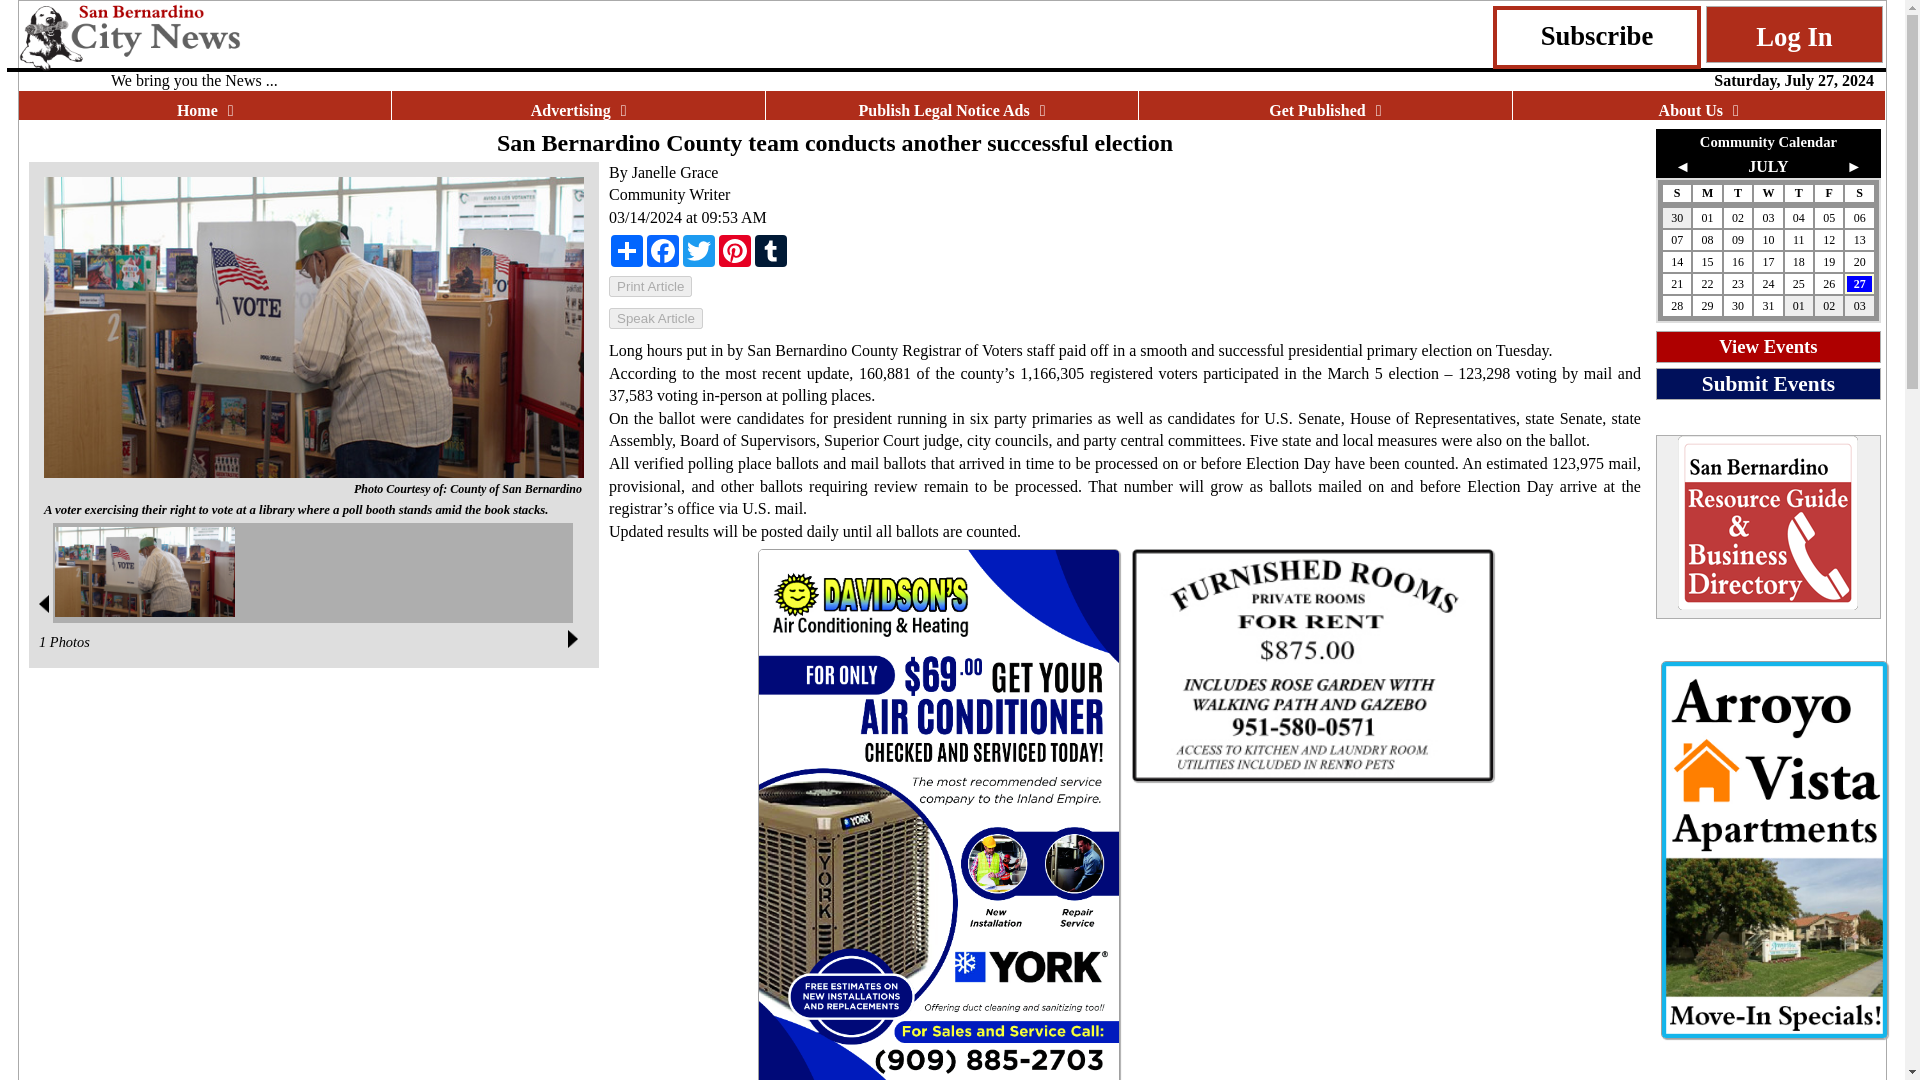 The height and width of the screenshot is (1080, 1920). I want to click on Print Article, so click(650, 286).